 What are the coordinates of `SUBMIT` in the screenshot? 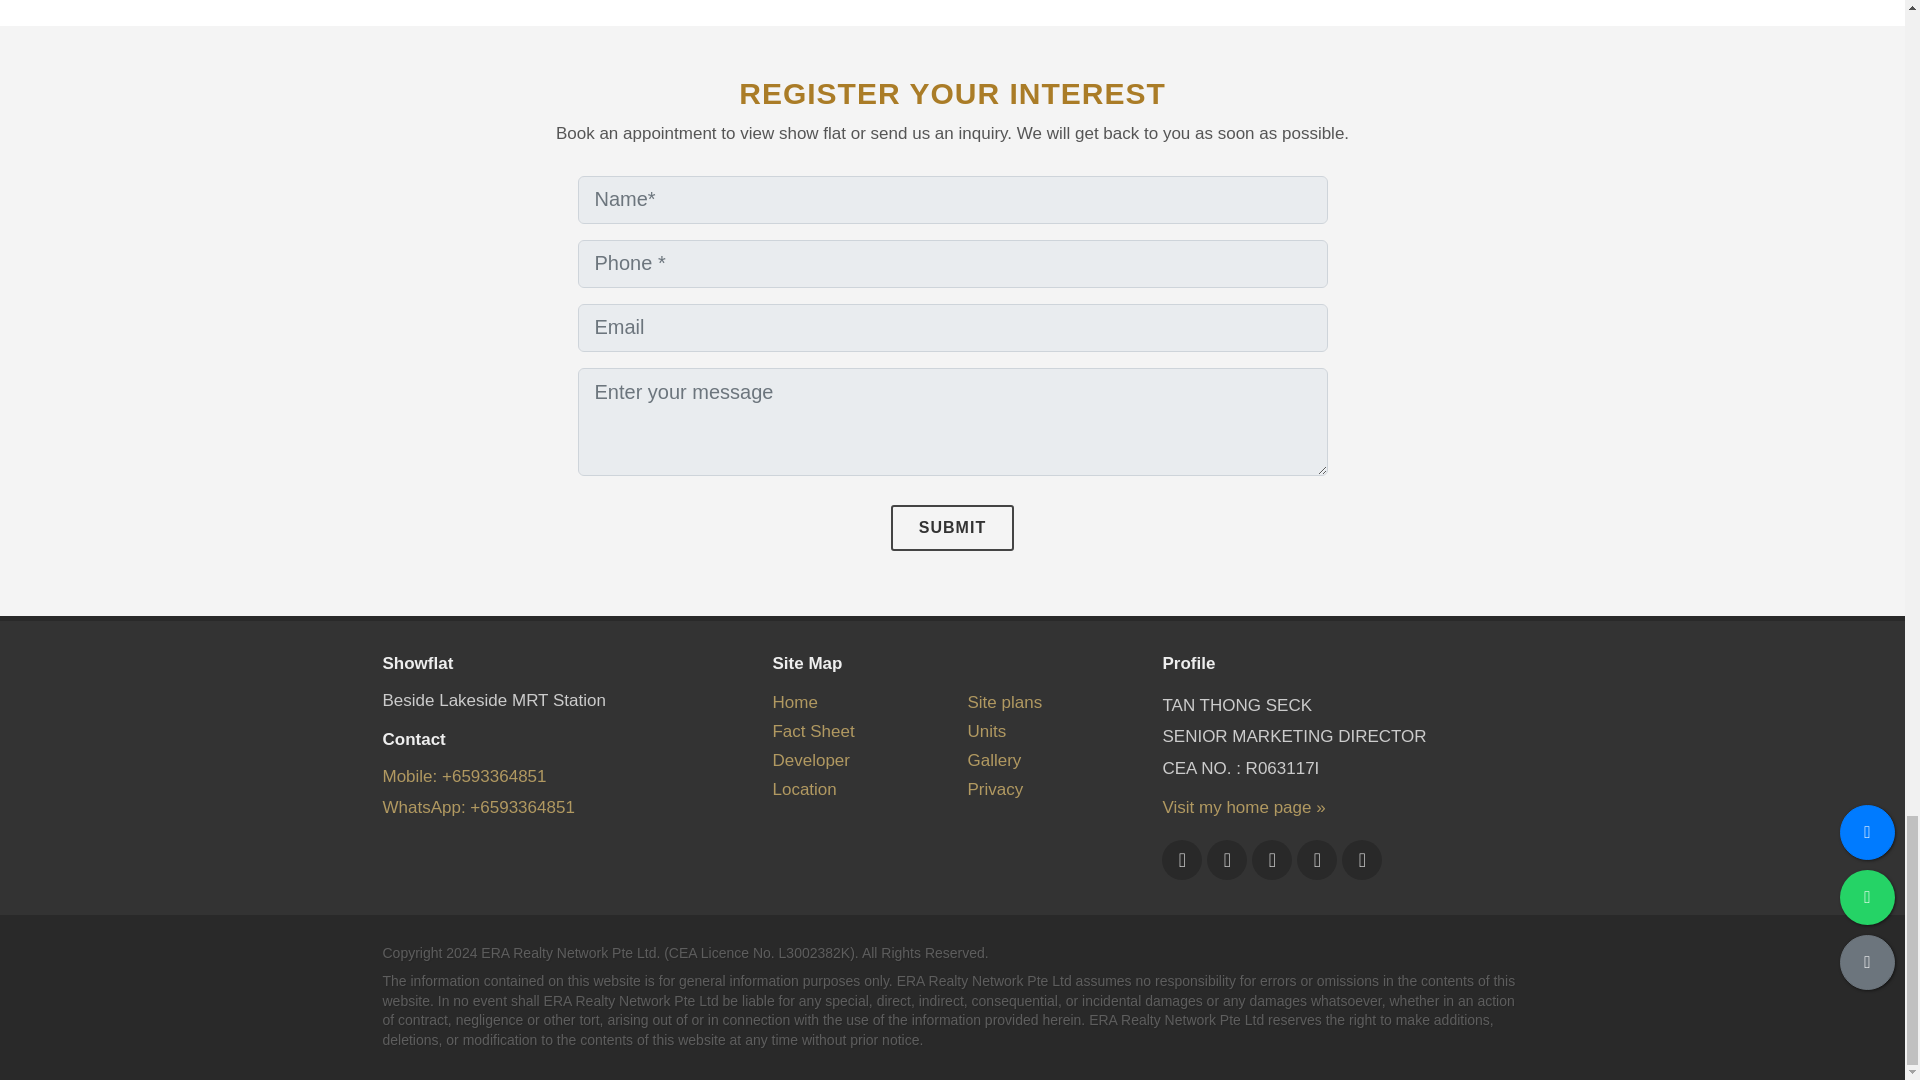 It's located at (952, 528).